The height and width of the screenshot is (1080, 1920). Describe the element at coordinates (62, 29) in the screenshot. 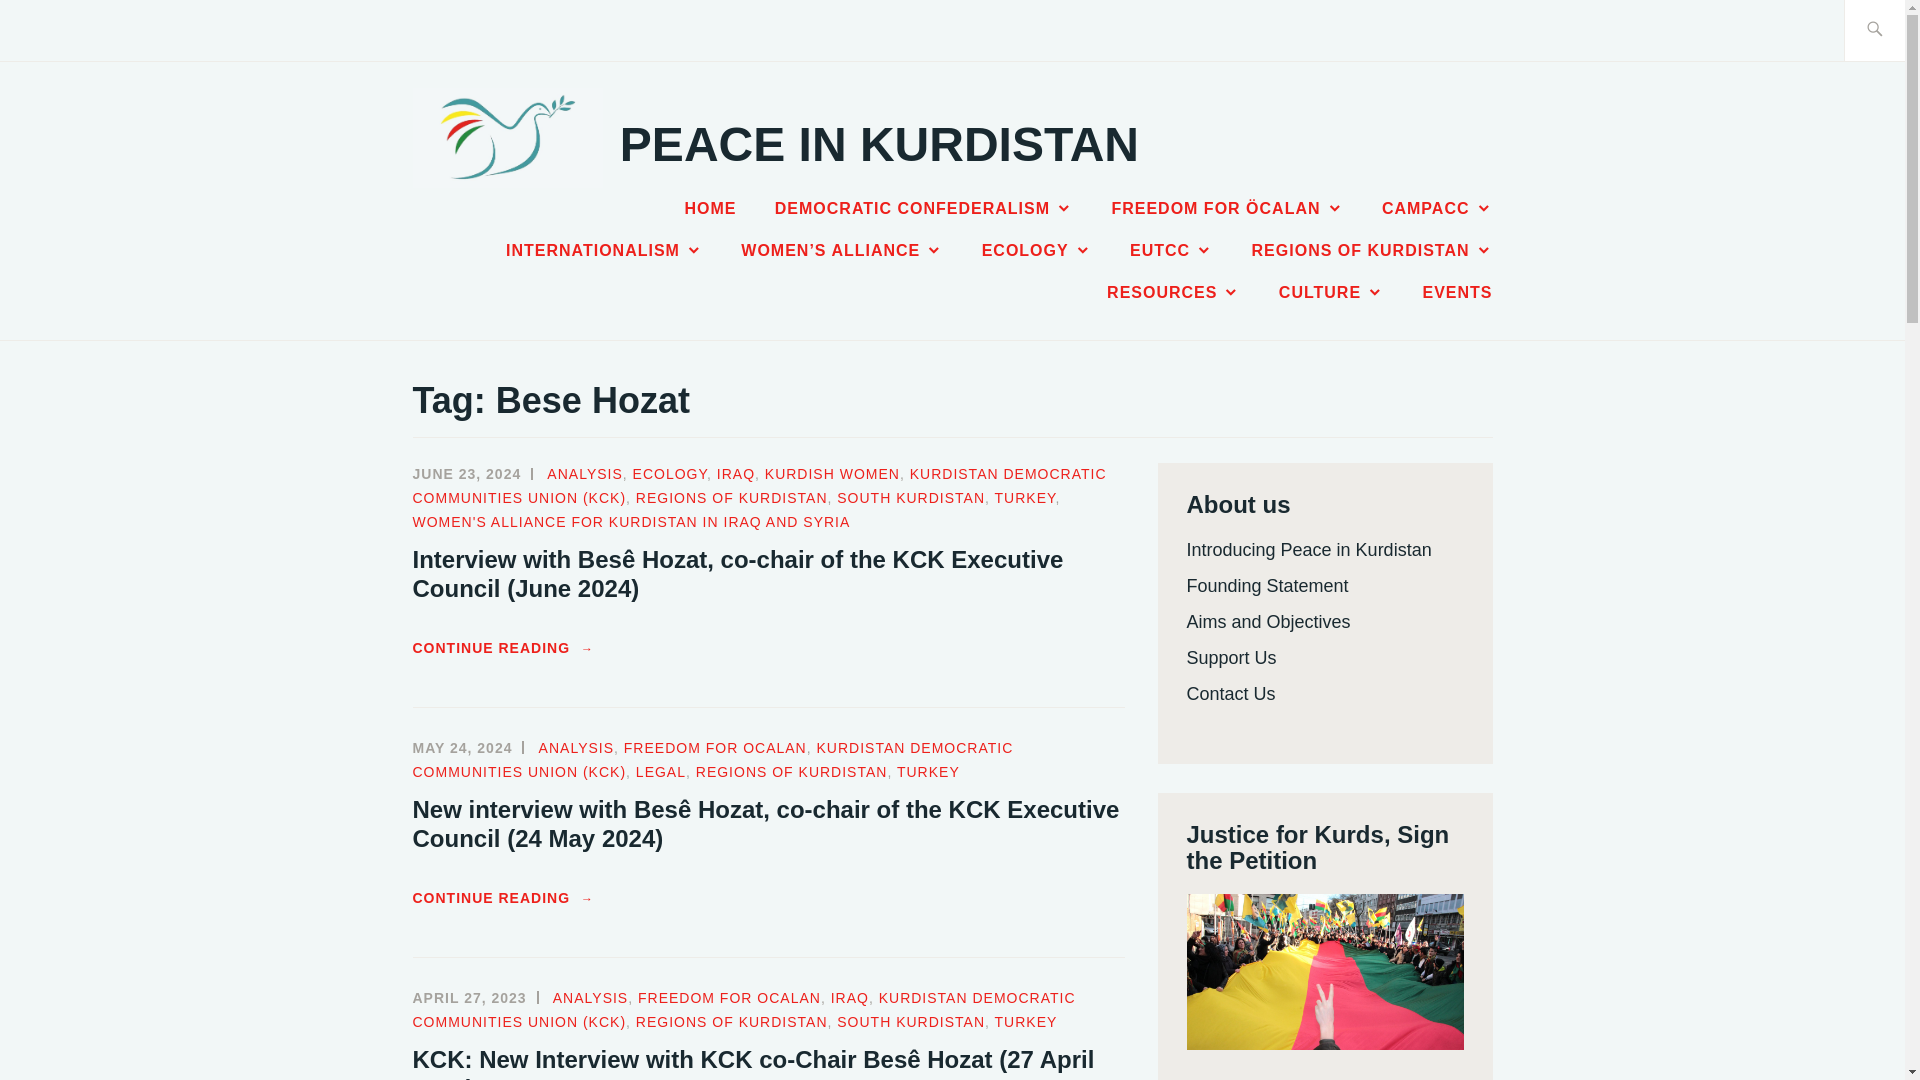

I see `Search` at that location.